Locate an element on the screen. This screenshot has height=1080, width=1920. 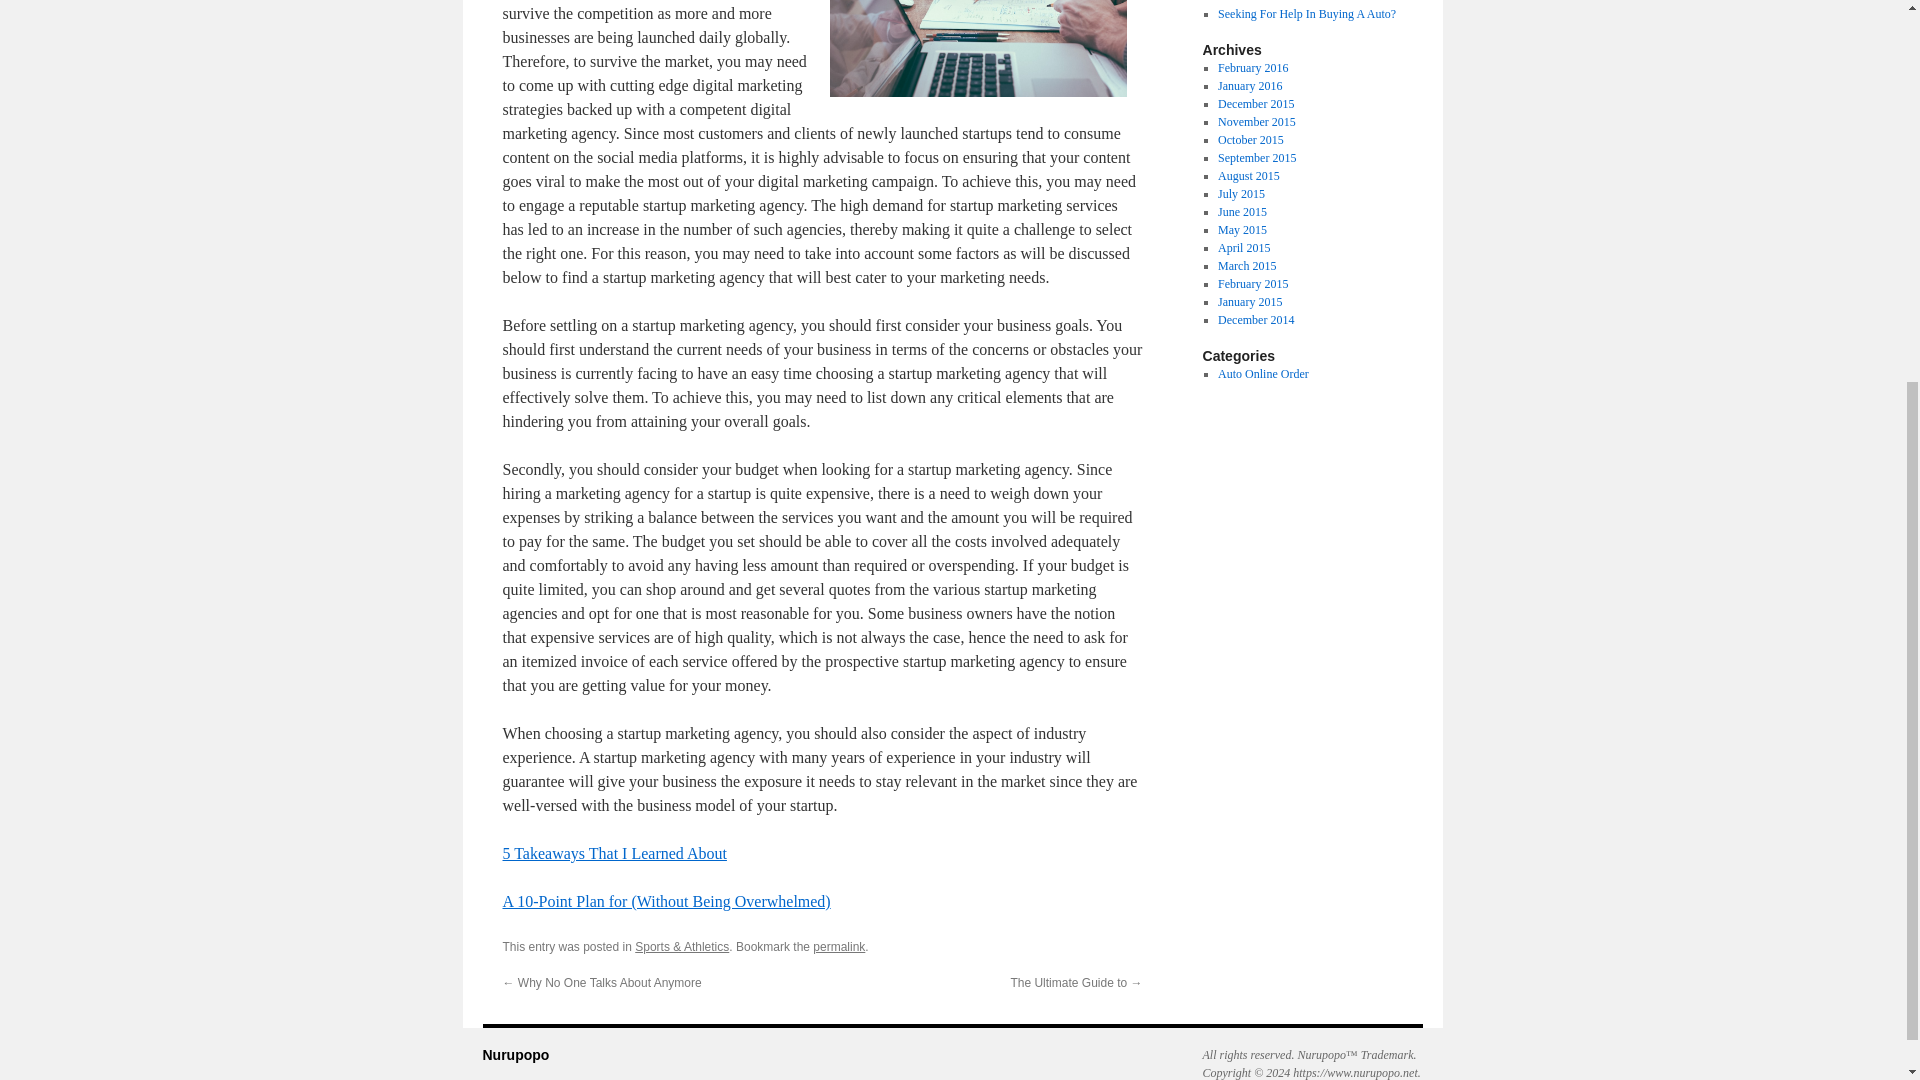
Seeking For Help In Buying A Auto? is located at coordinates (1306, 13).